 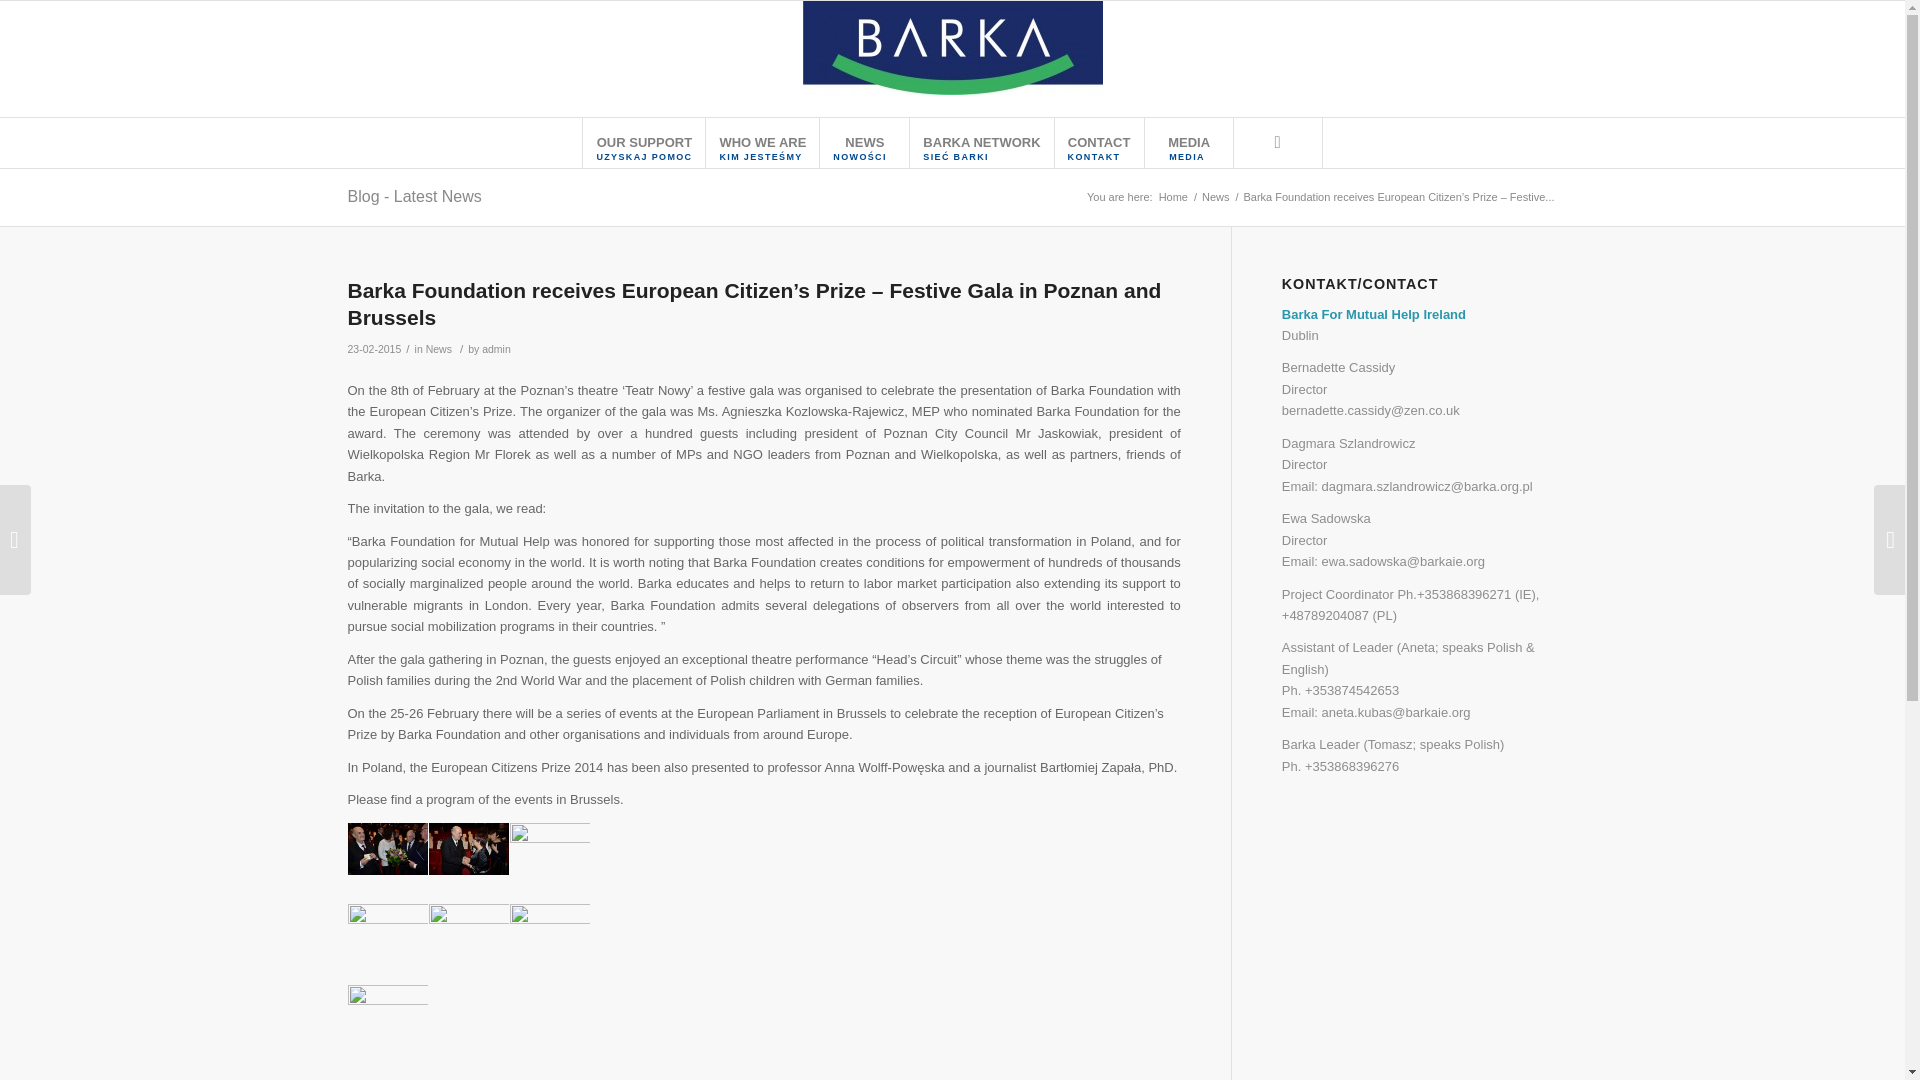 What do you see at coordinates (1215, 198) in the screenshot?
I see `News` at bounding box center [1215, 198].